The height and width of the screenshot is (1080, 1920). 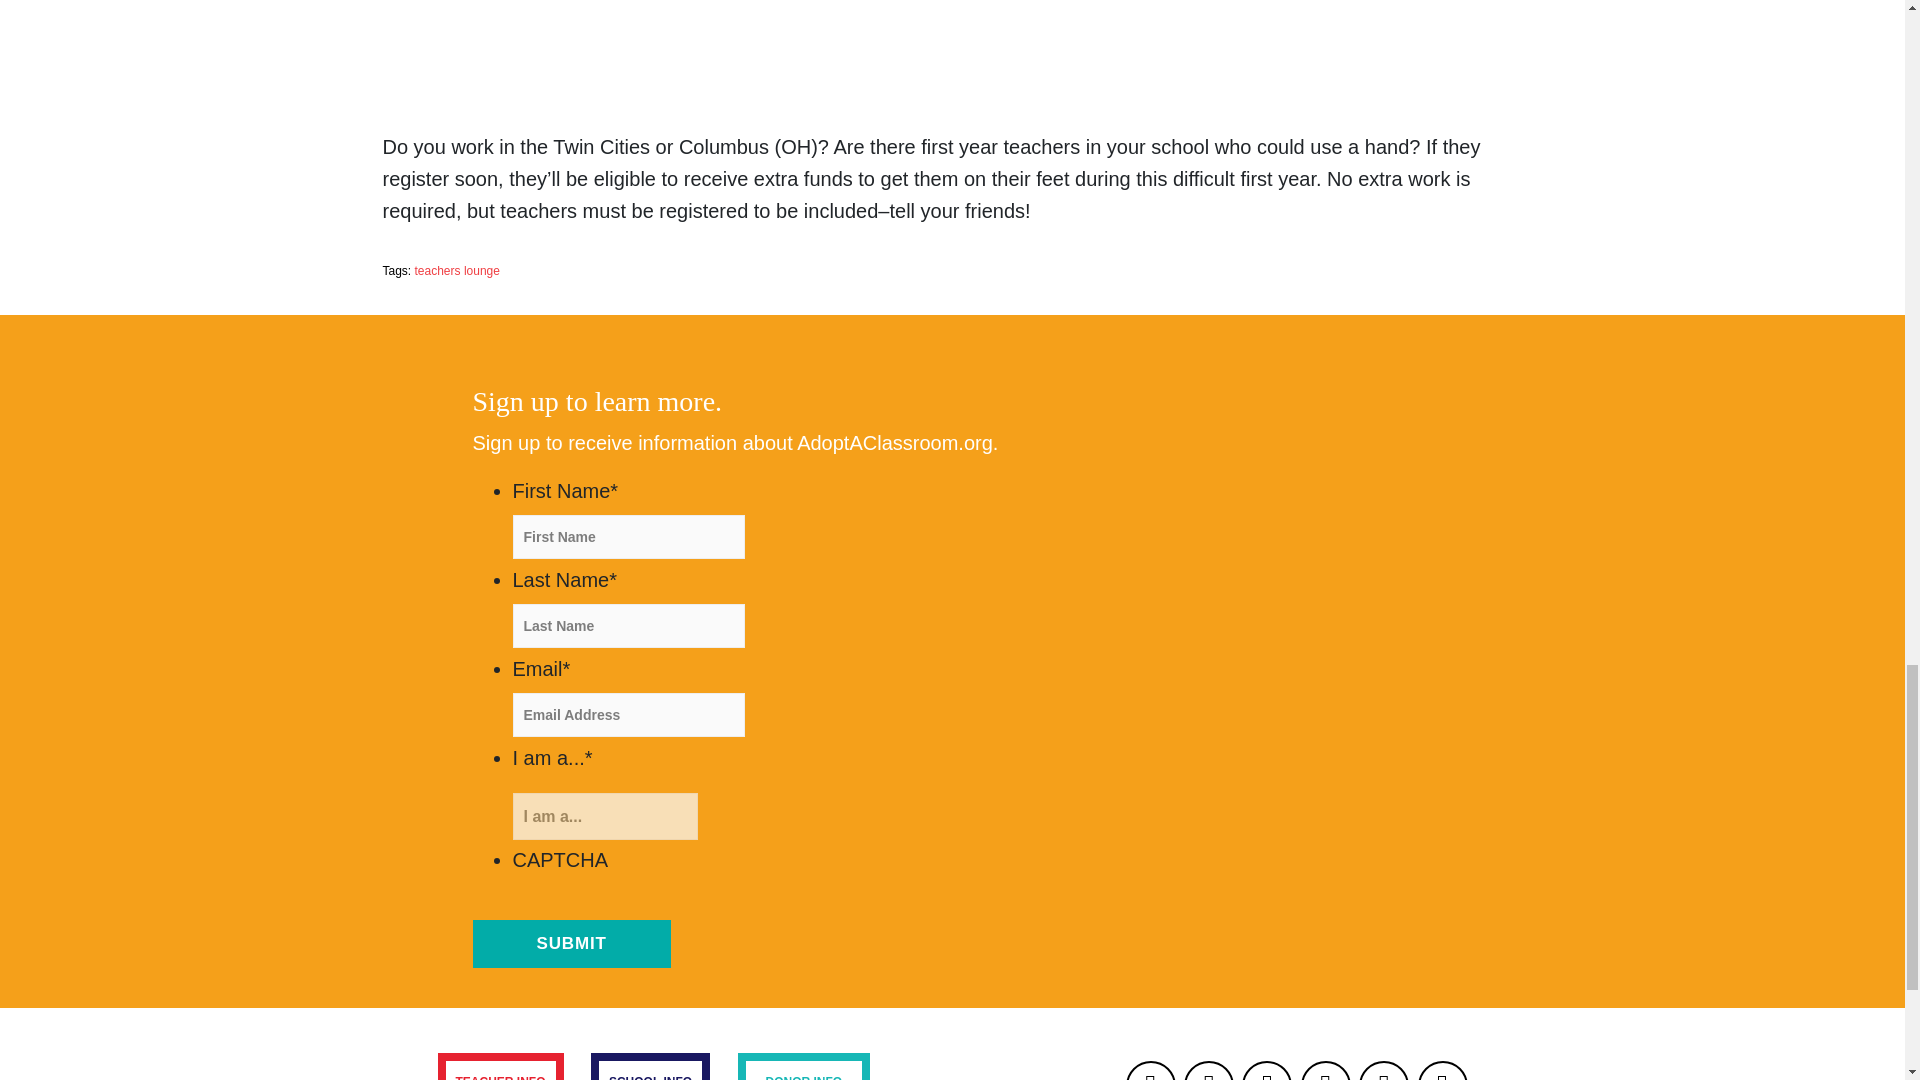 I want to click on SCHOOL INFO, so click(x=650, y=1066).